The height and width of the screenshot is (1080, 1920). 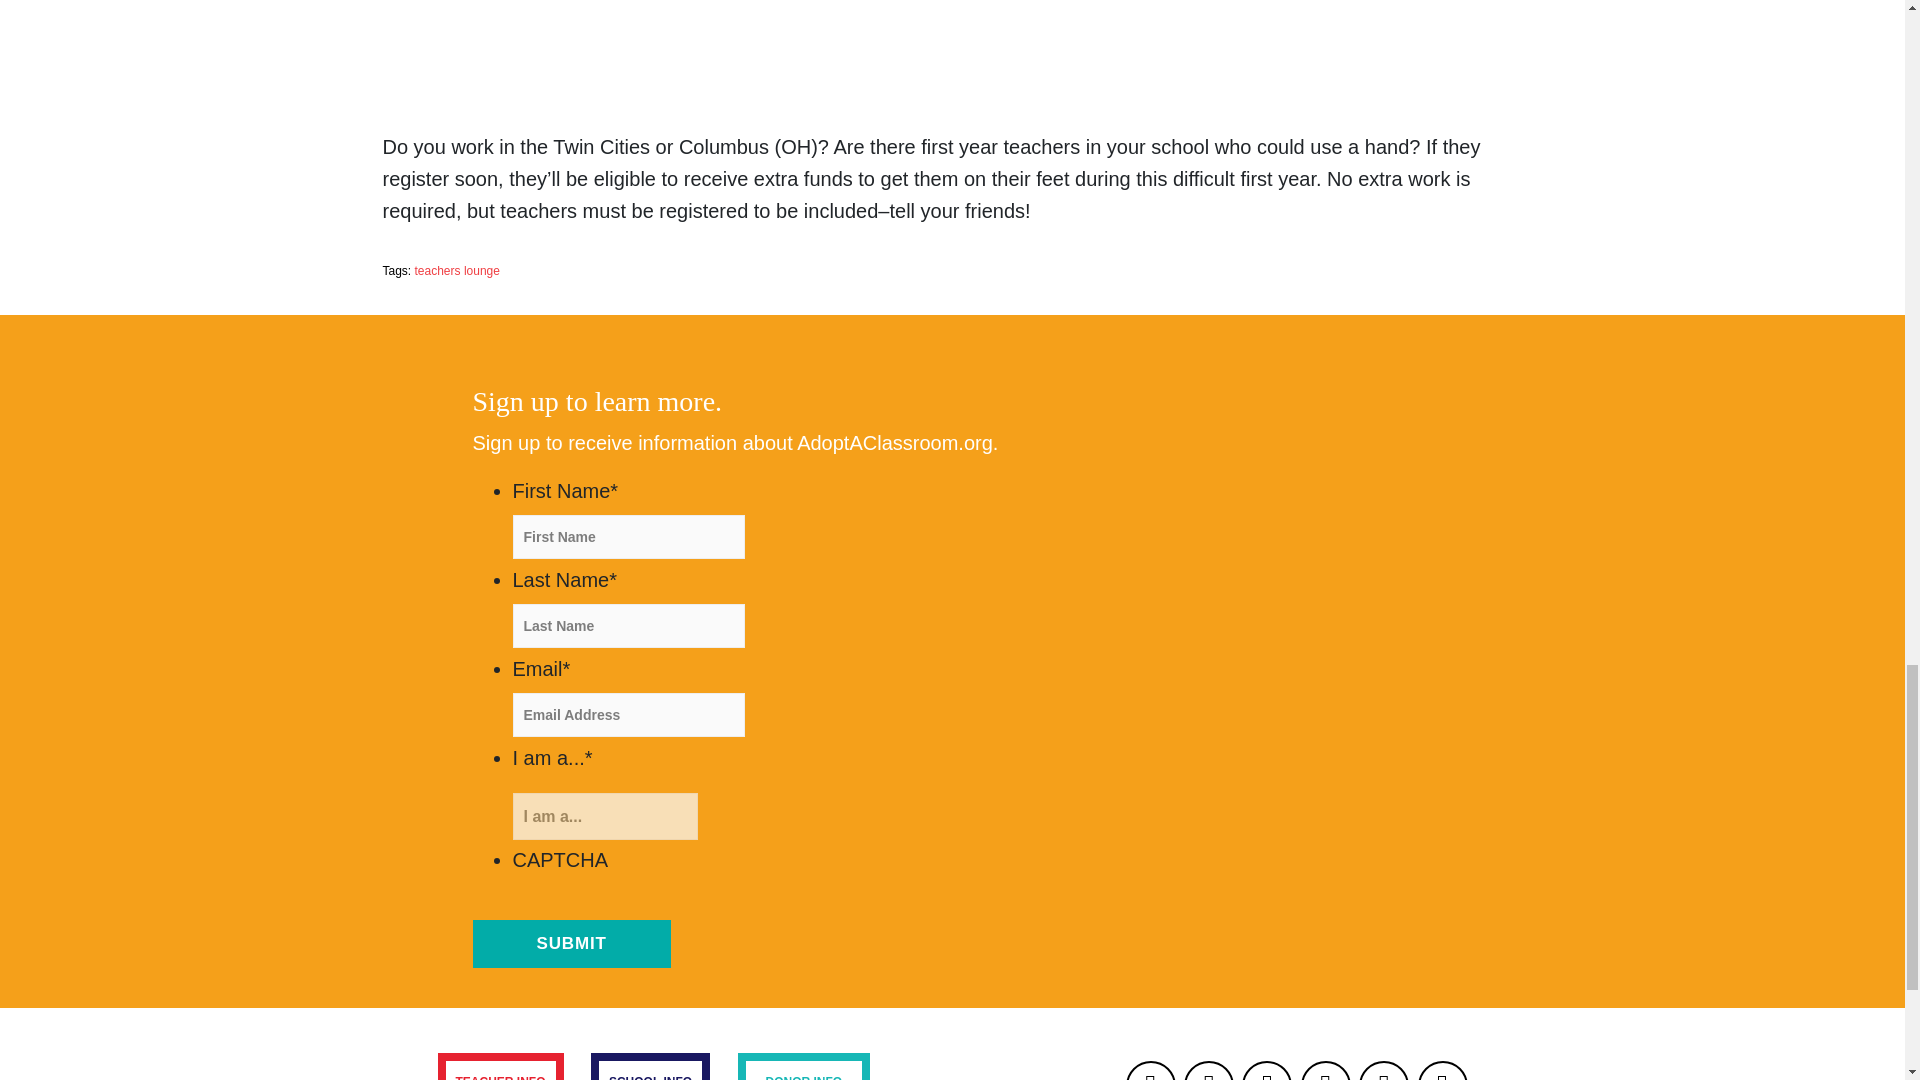 I want to click on SCHOOL INFO, so click(x=650, y=1066).